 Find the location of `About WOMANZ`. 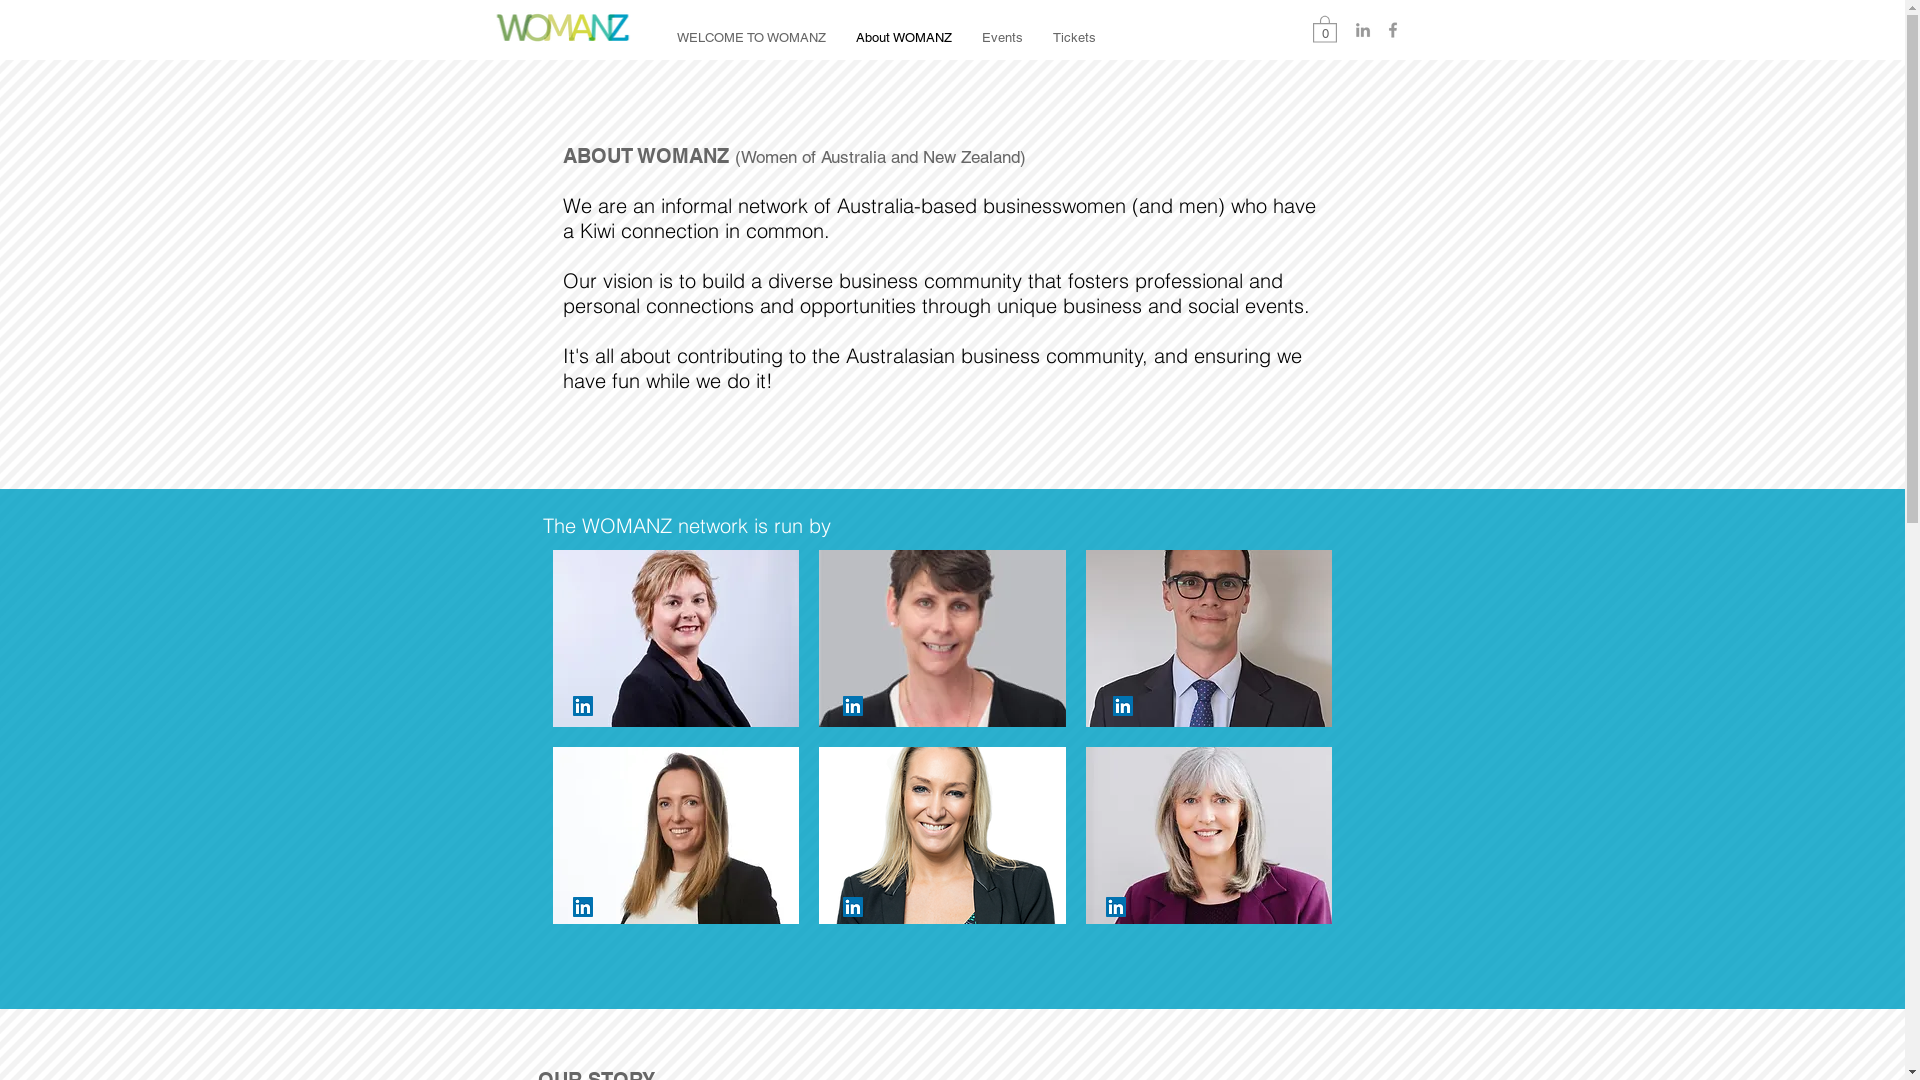

About WOMANZ is located at coordinates (903, 37).